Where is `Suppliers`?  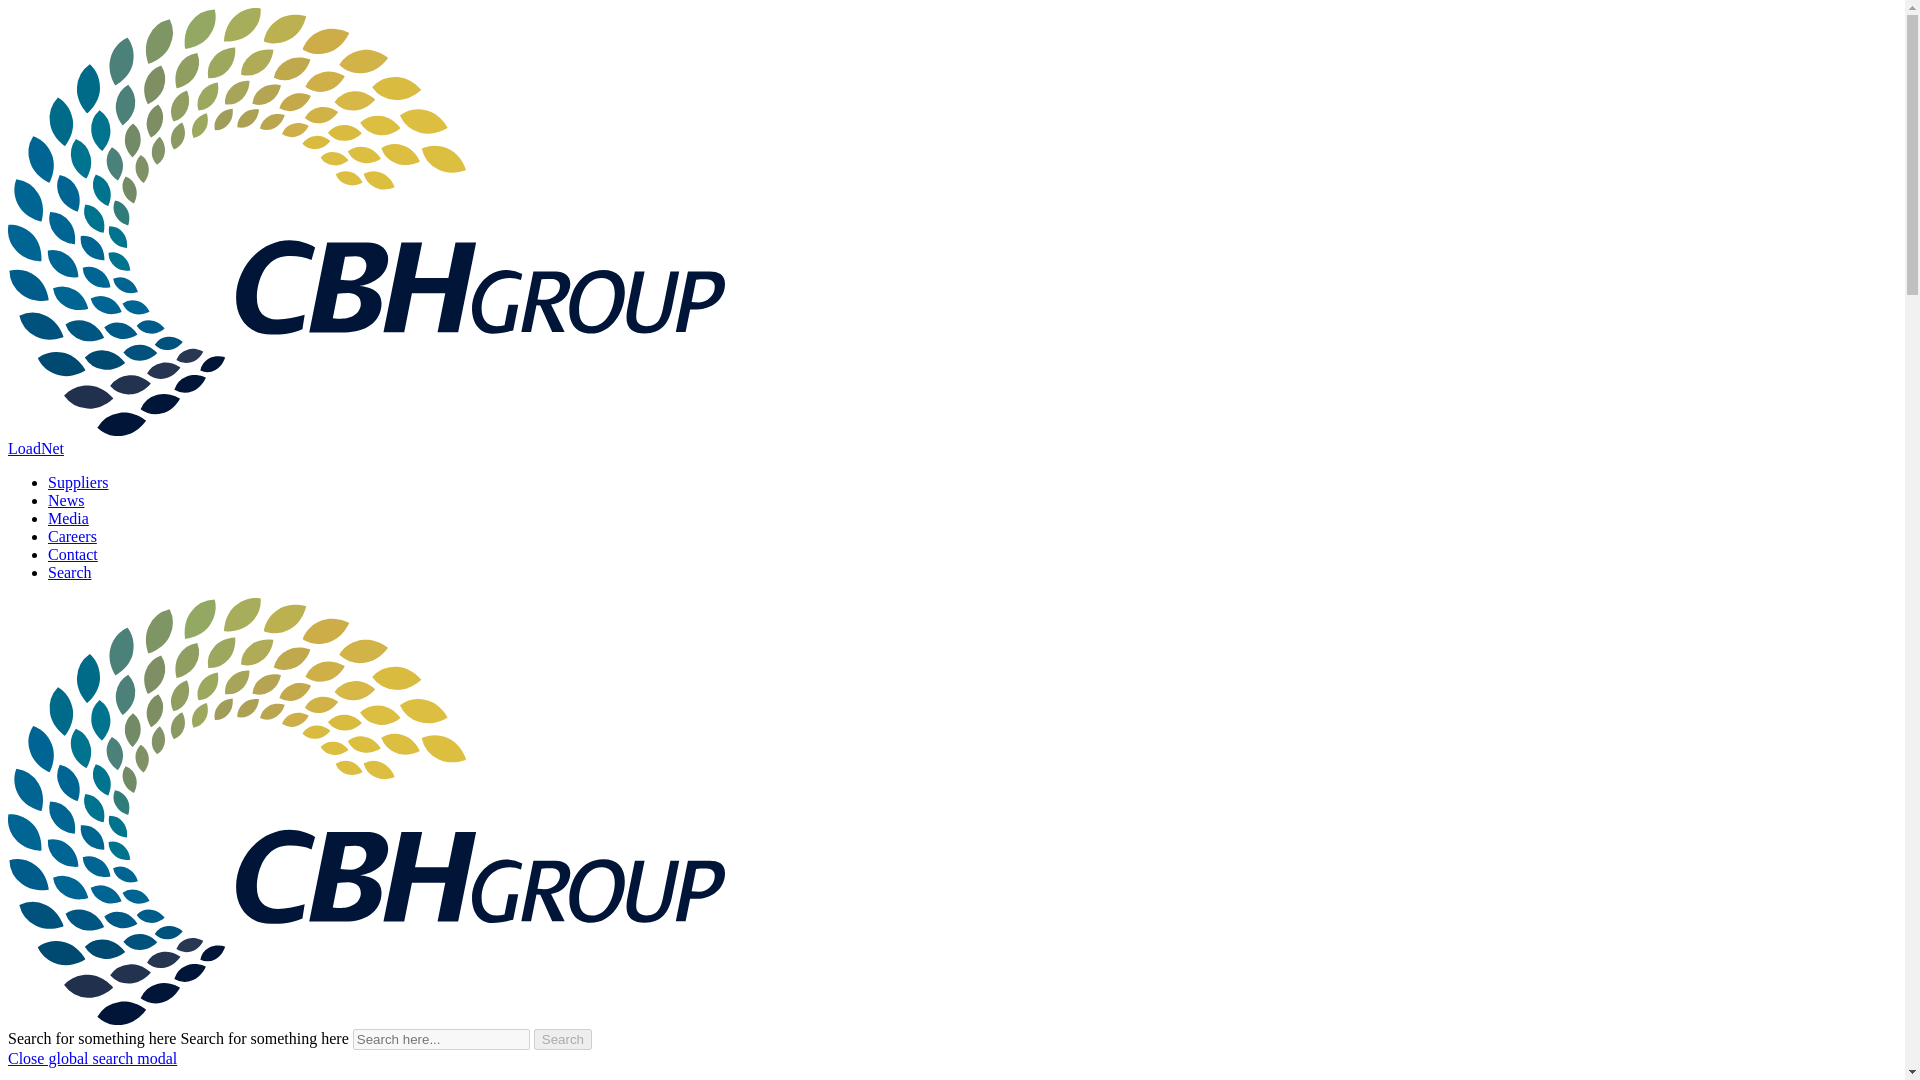 Suppliers is located at coordinates (78, 482).